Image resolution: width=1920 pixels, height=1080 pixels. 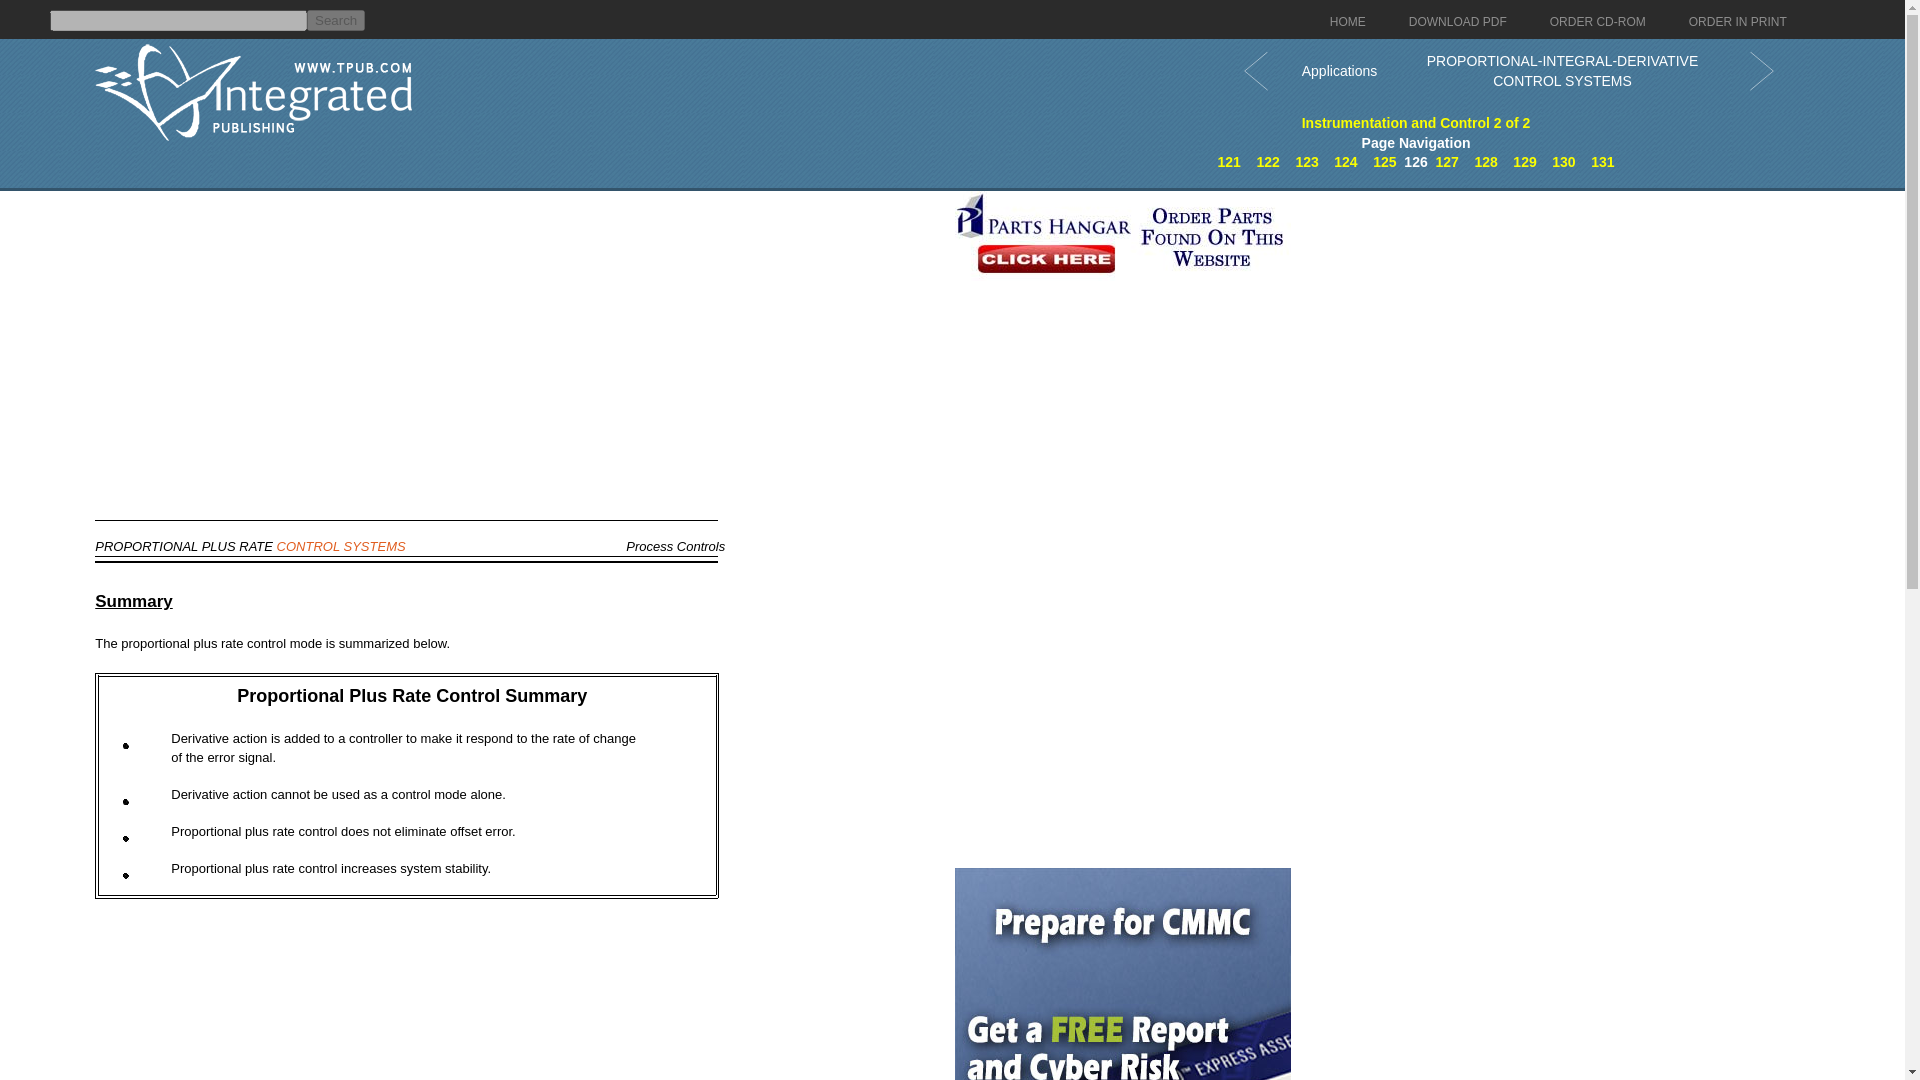 I want to click on 125, so click(x=1384, y=162).